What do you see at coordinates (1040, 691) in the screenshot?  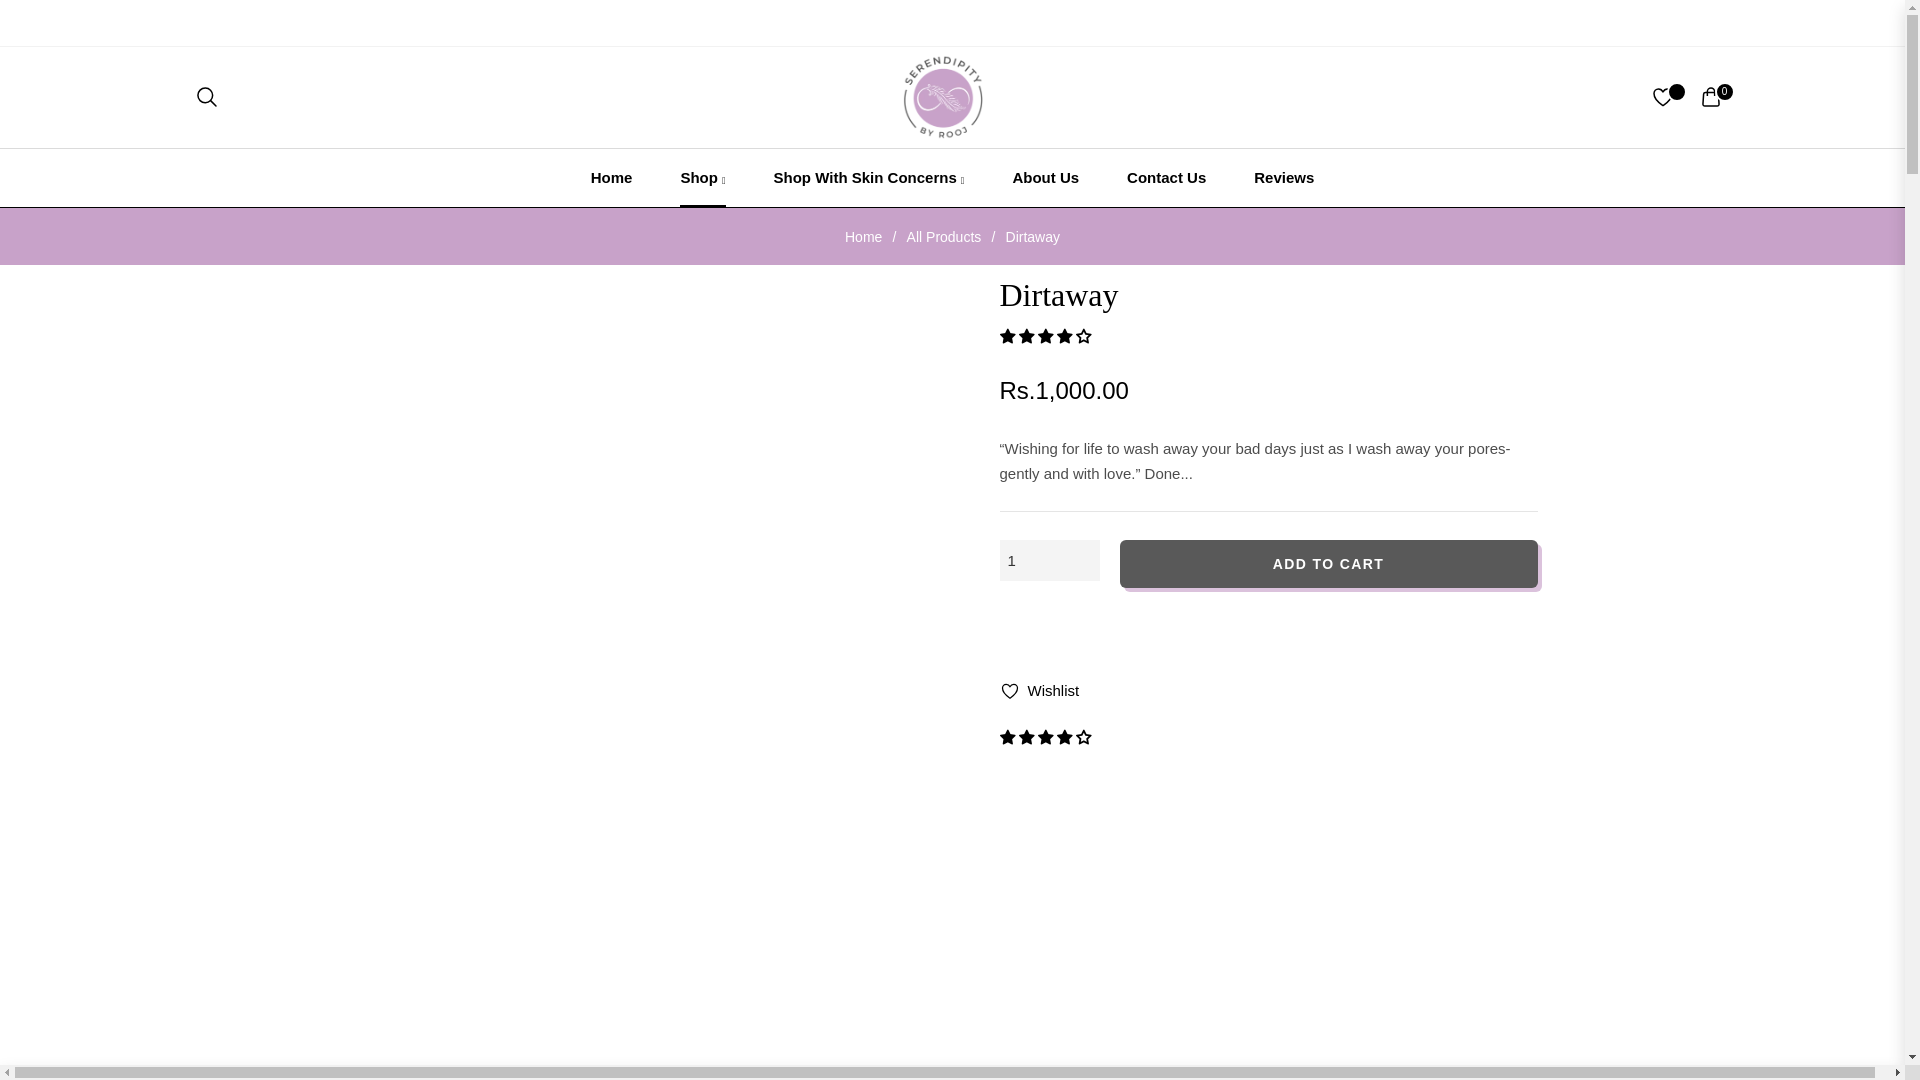 I see `Wishlist` at bounding box center [1040, 691].